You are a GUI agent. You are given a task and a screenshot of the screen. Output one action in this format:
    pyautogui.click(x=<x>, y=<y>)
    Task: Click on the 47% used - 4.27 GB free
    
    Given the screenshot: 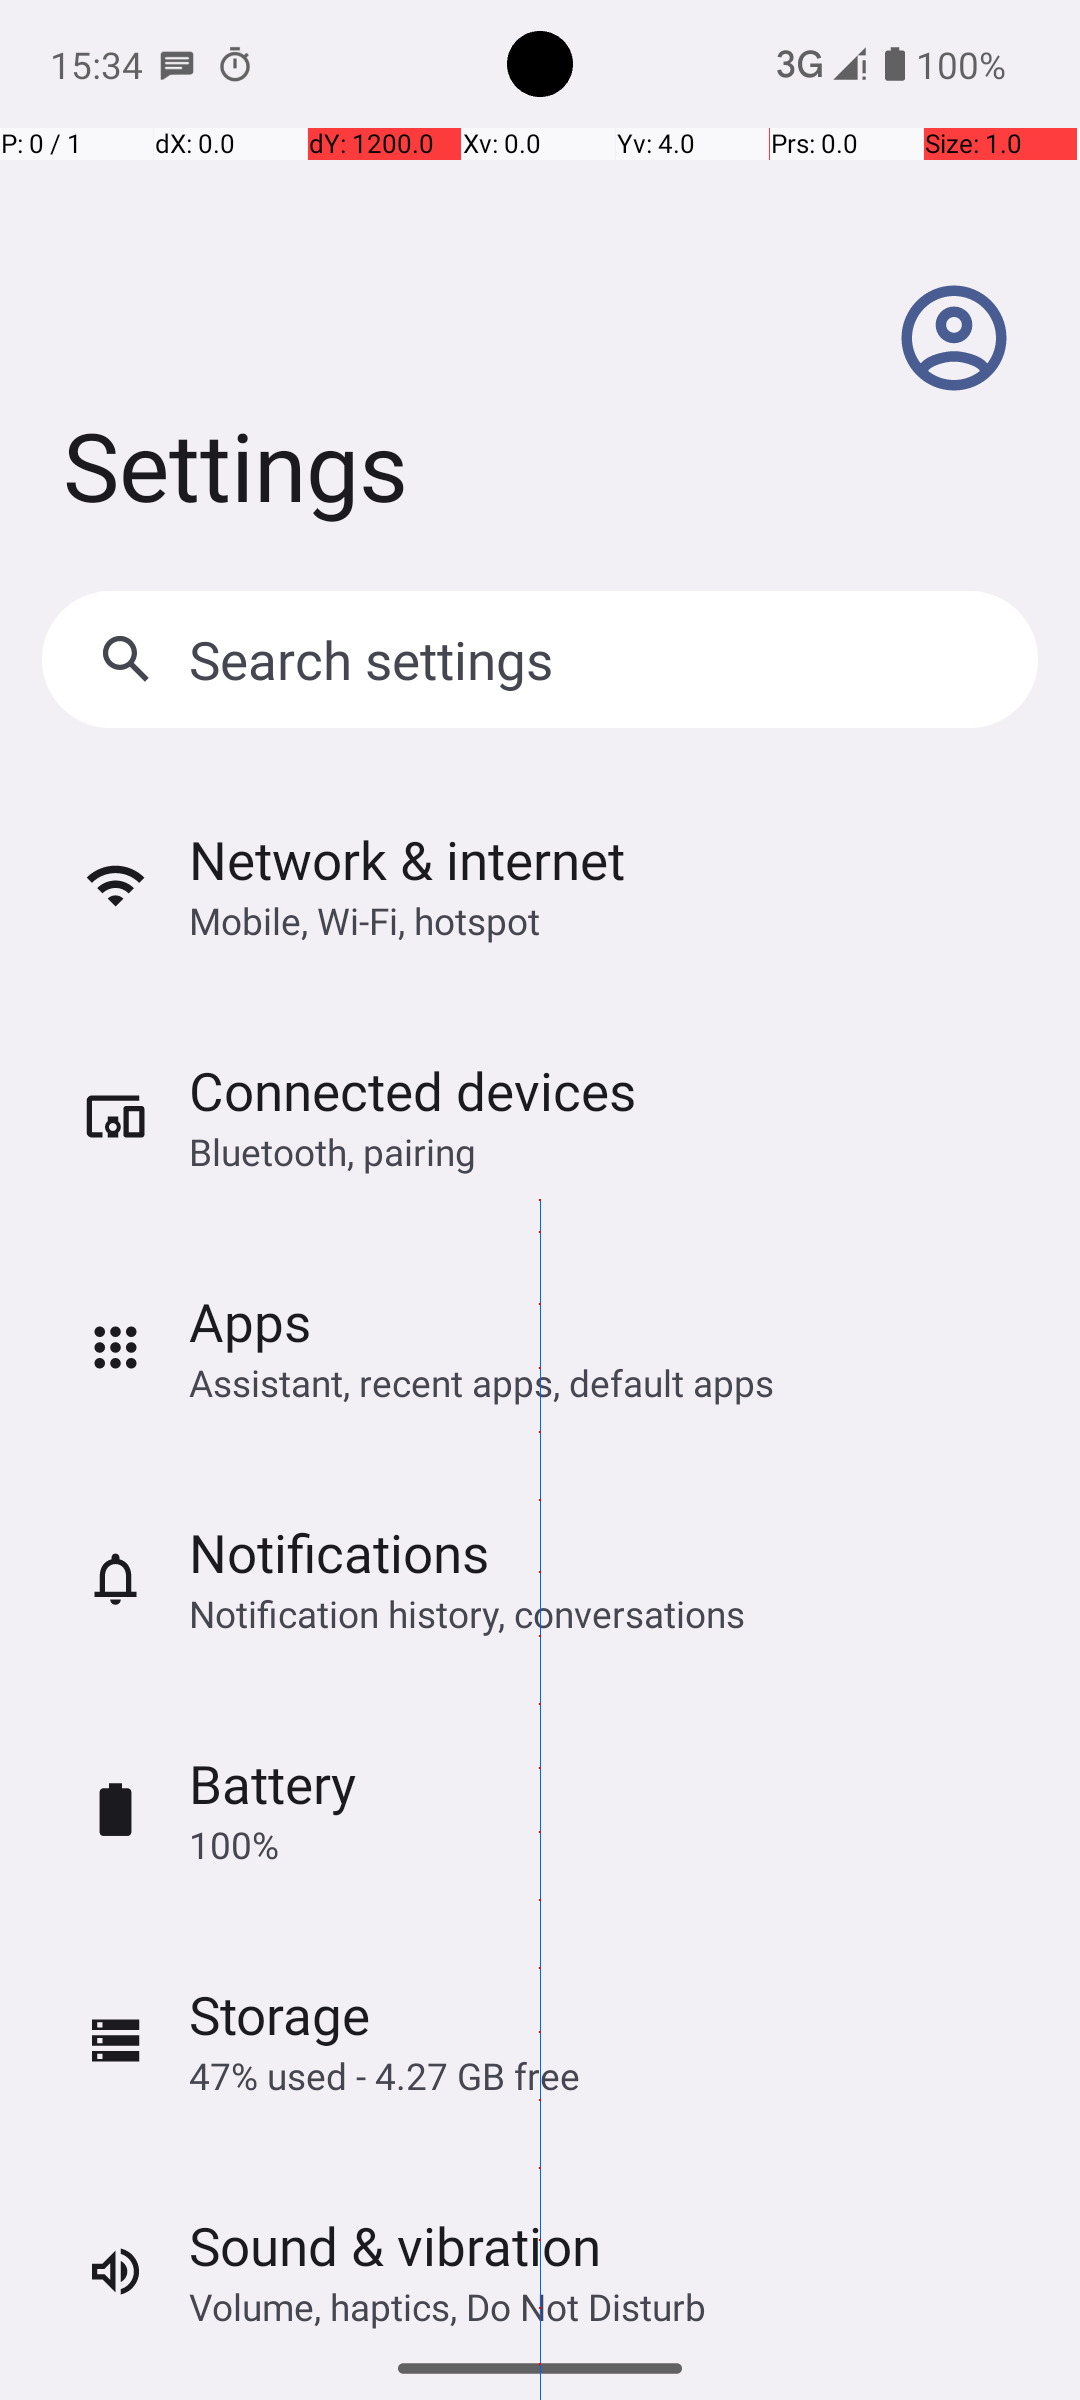 What is the action you would take?
    pyautogui.click(x=384, y=2076)
    